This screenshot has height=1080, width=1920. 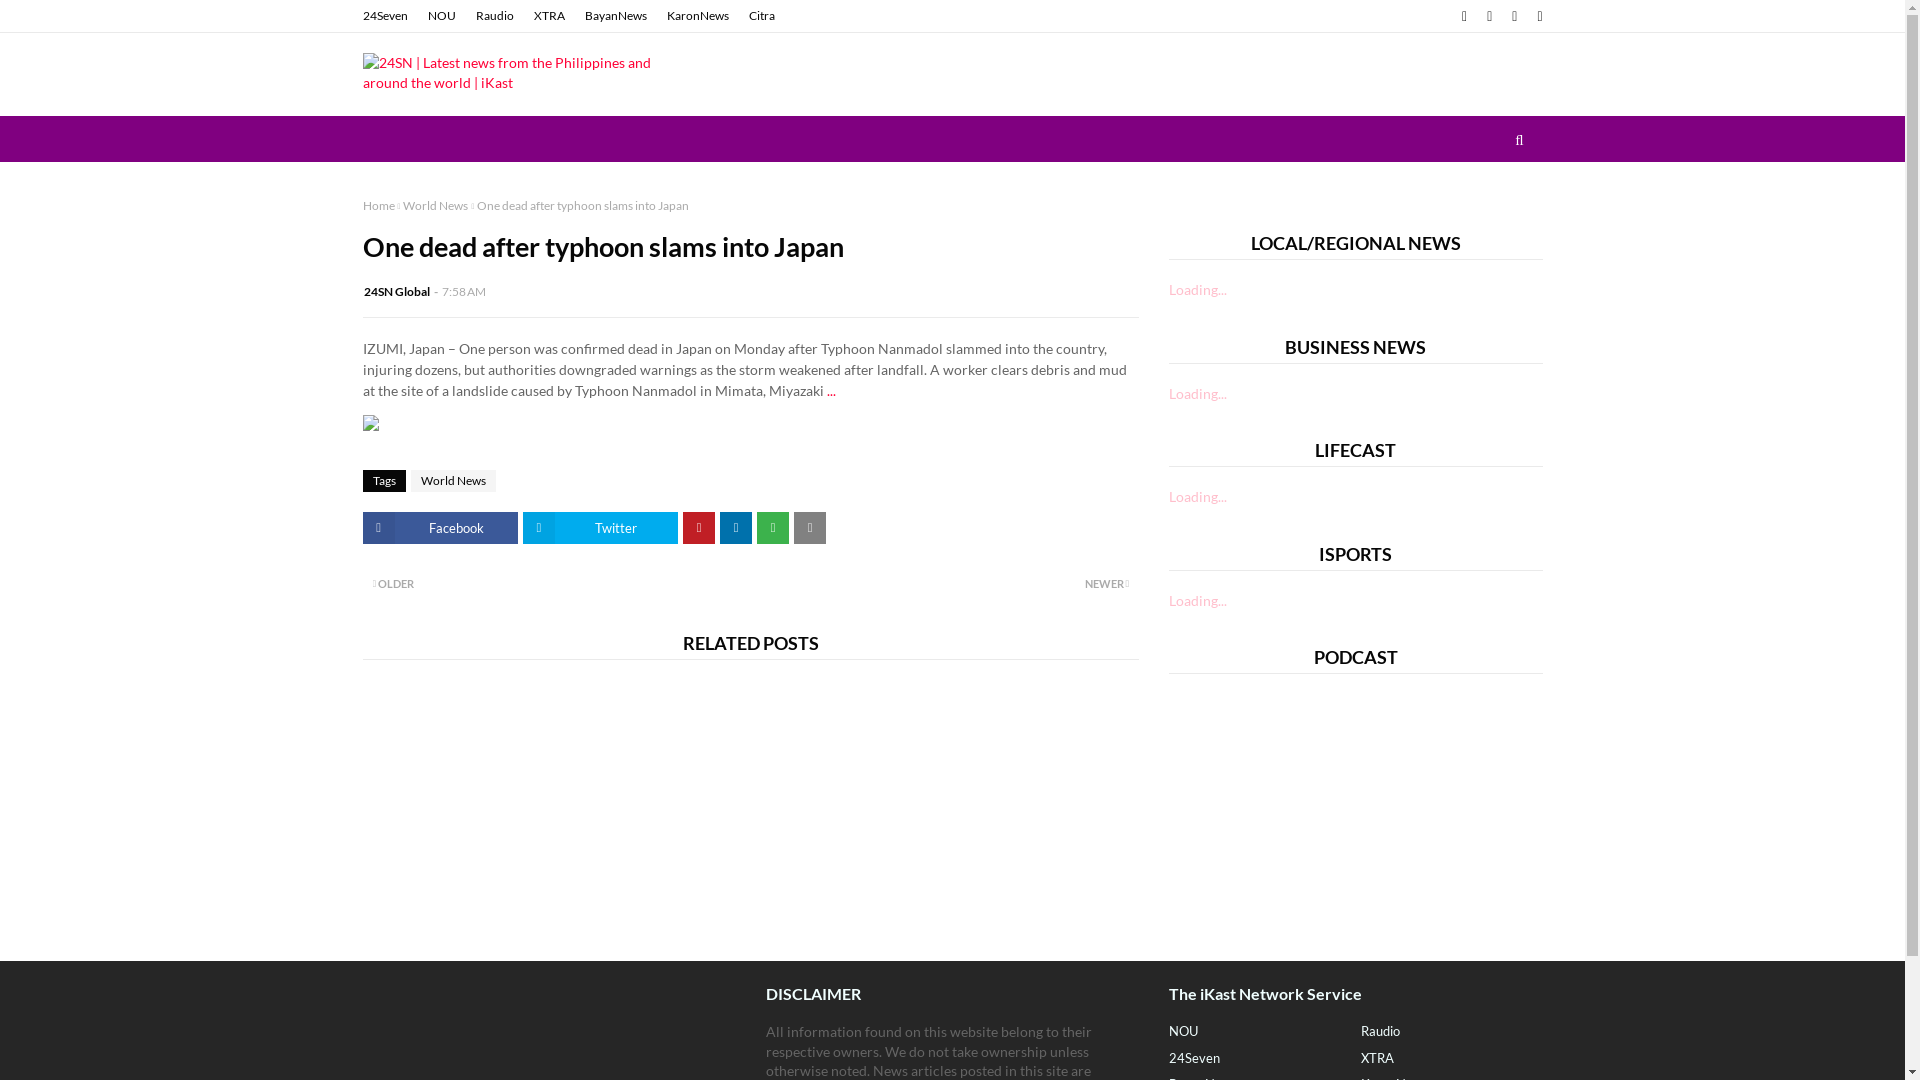 What do you see at coordinates (1452, 1059) in the screenshot?
I see `XTRA` at bounding box center [1452, 1059].